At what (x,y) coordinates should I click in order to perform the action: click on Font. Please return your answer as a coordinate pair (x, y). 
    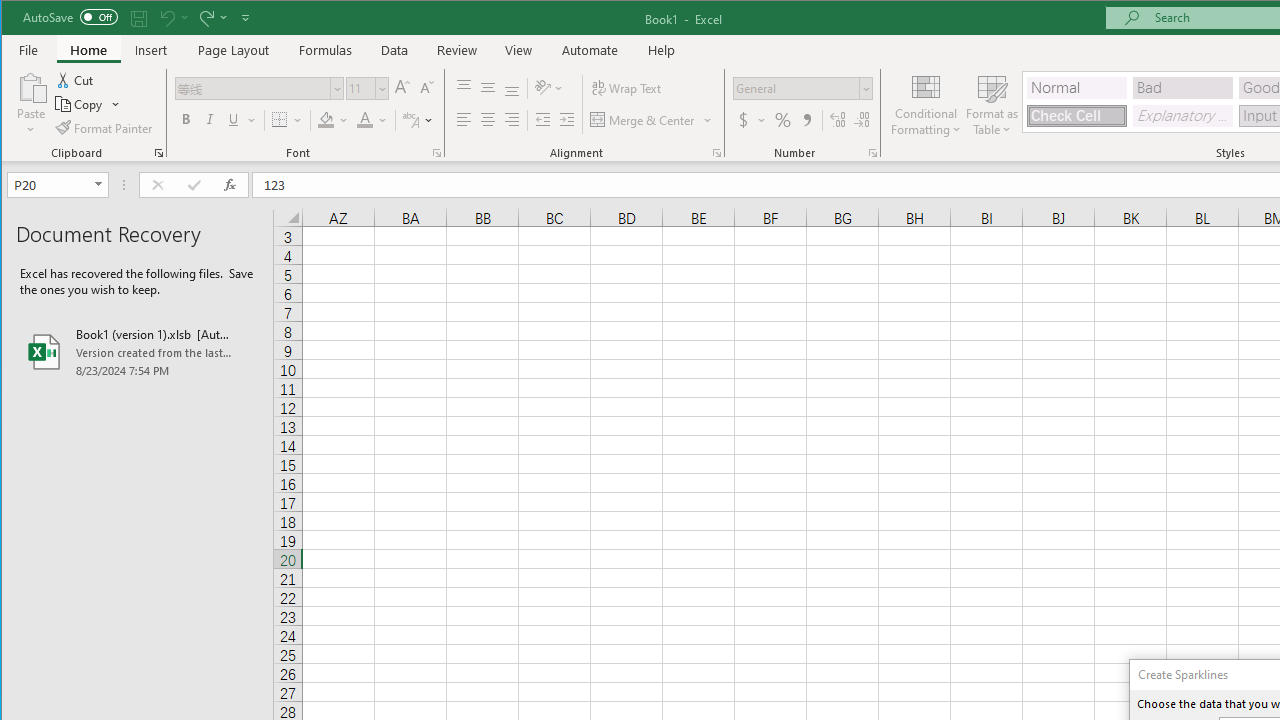
    Looking at the image, I should click on (253, 88).